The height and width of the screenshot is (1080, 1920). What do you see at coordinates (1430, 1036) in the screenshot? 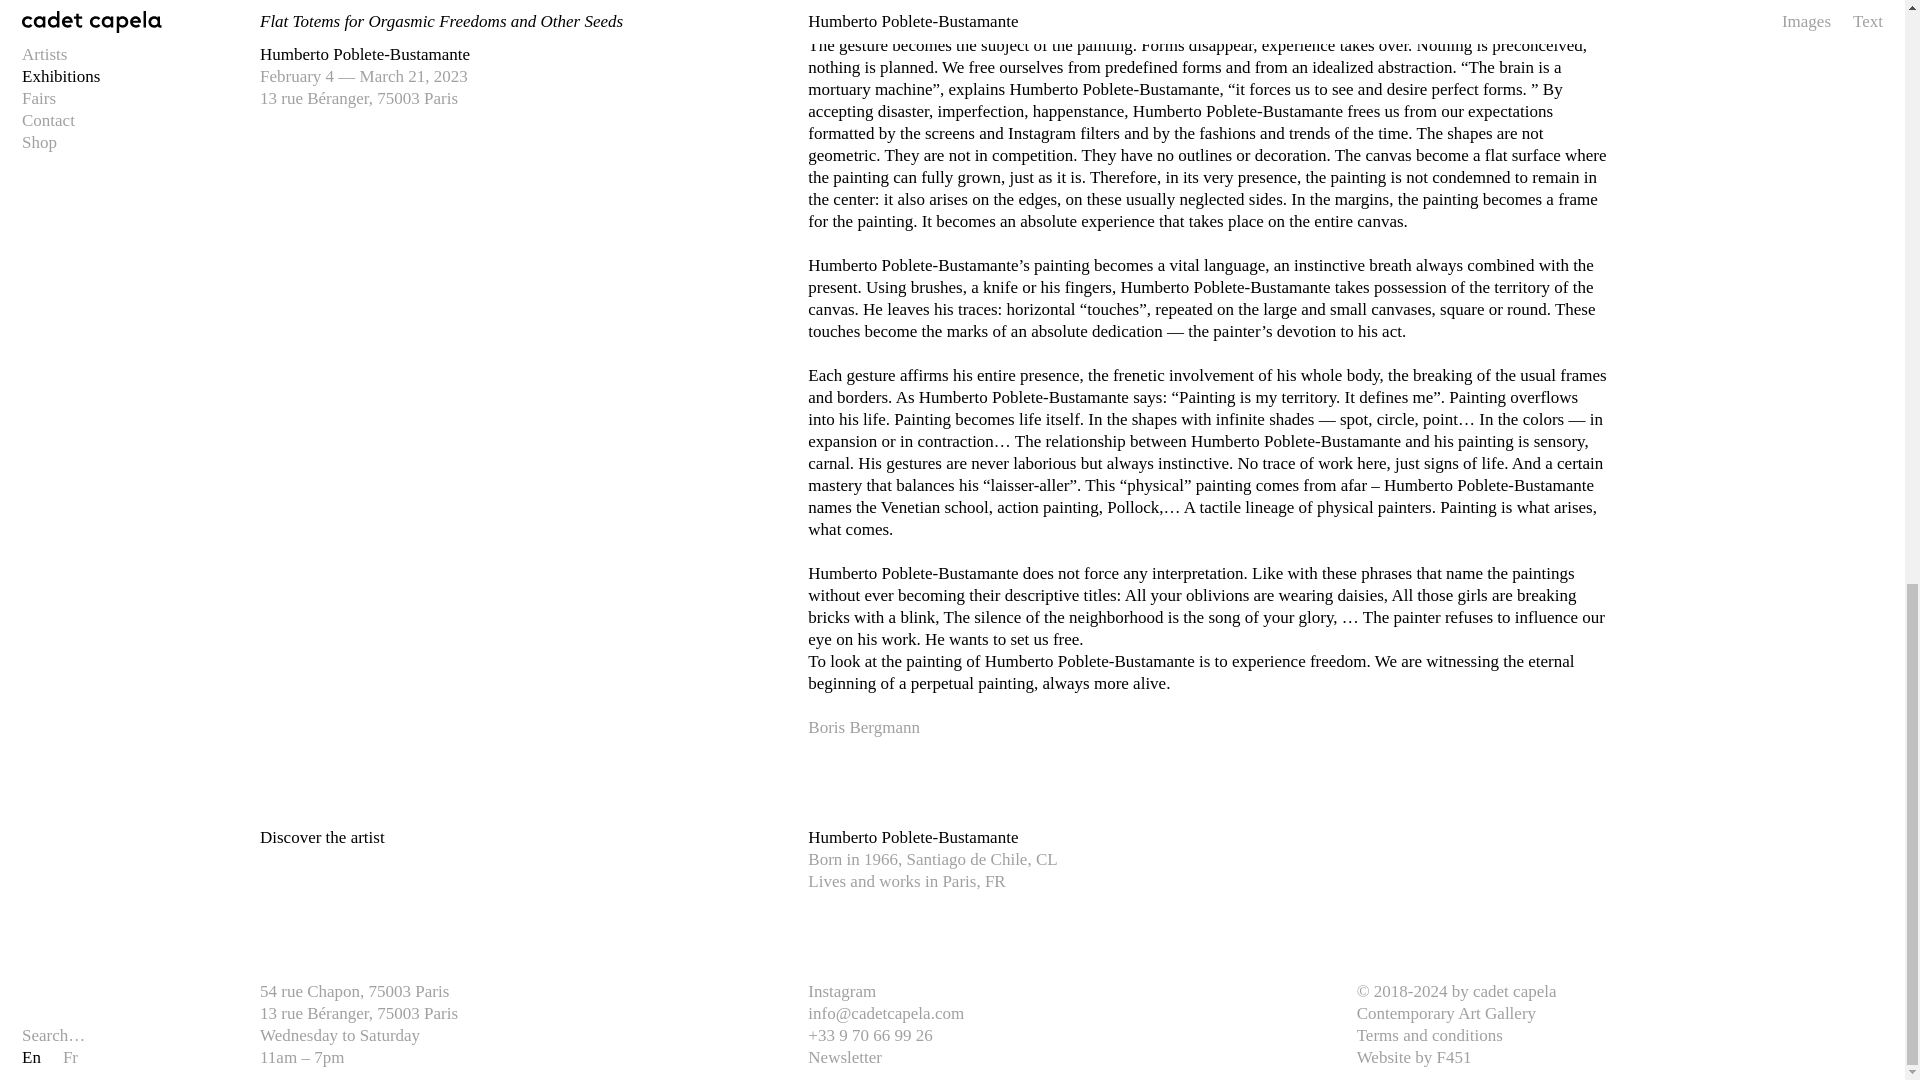
I see `Terms and conditions` at bounding box center [1430, 1036].